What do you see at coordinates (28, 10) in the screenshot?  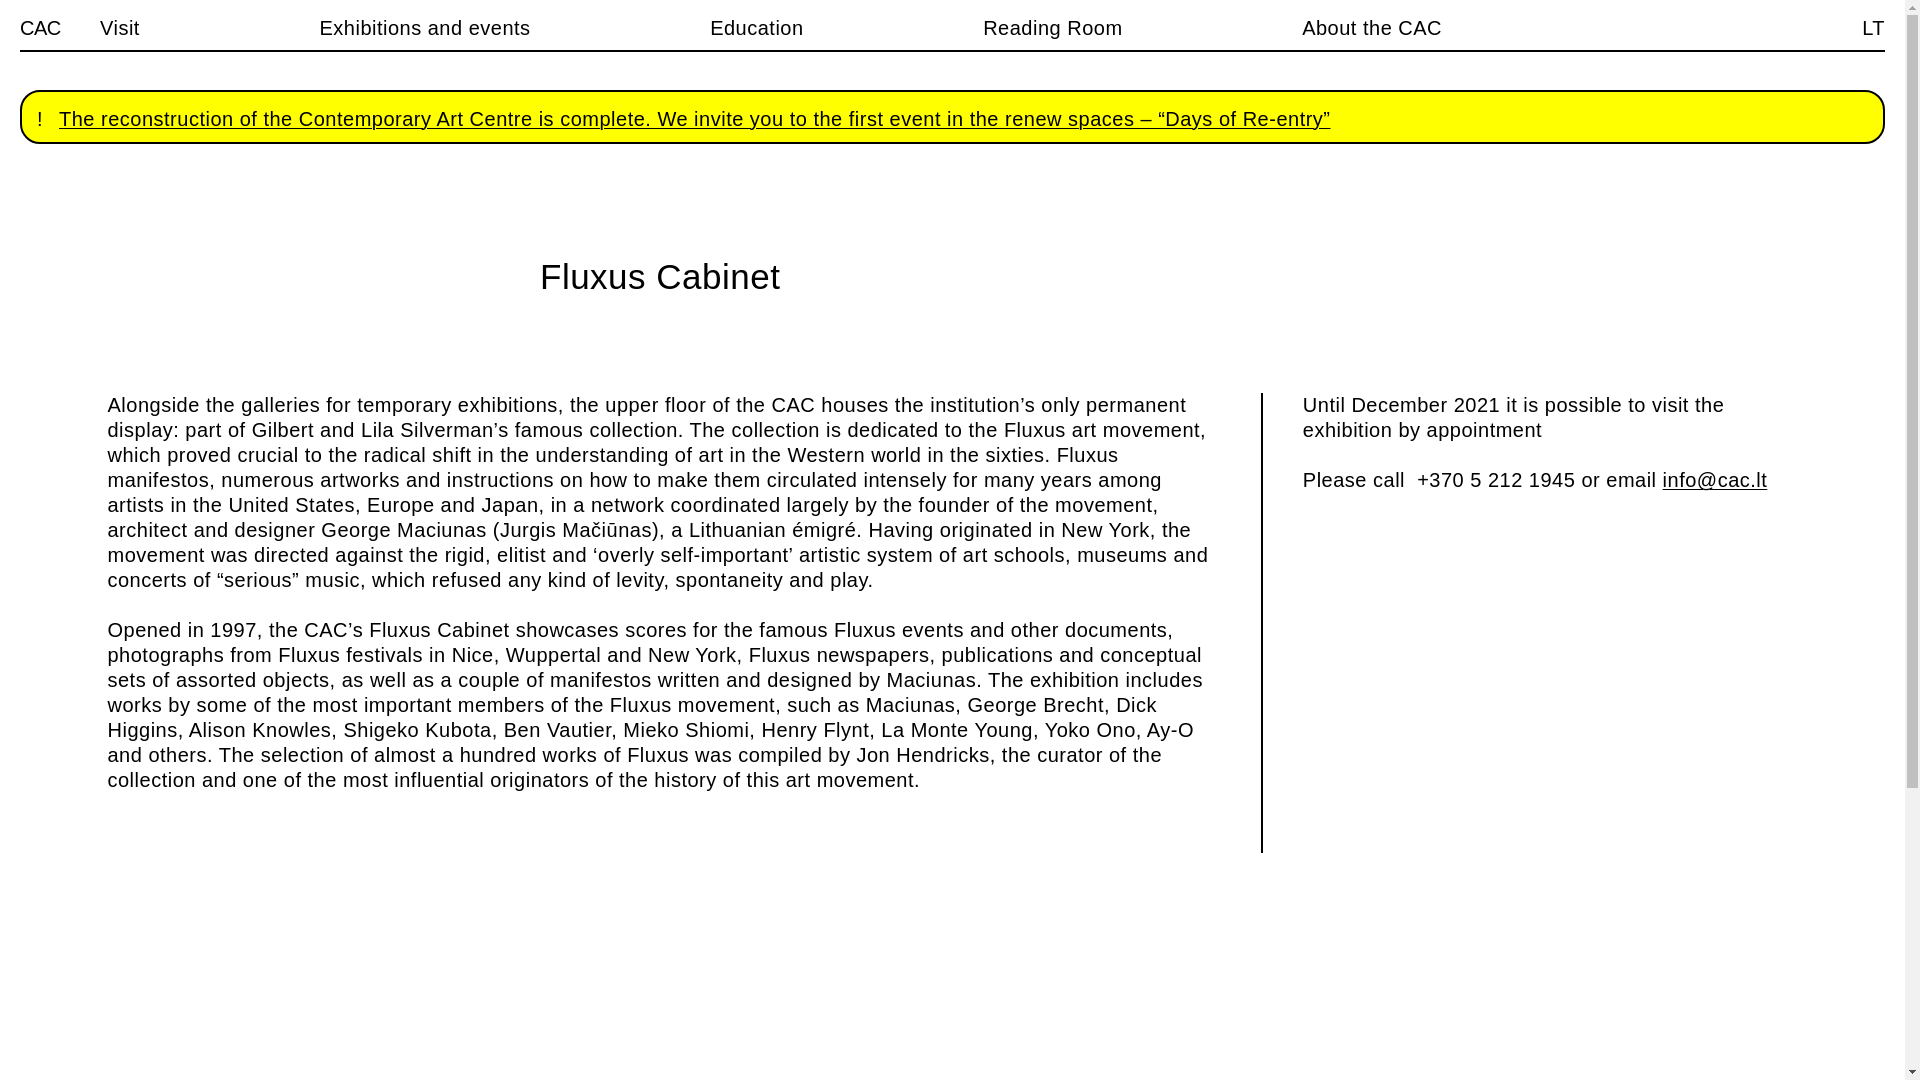 I see `Search` at bounding box center [28, 10].